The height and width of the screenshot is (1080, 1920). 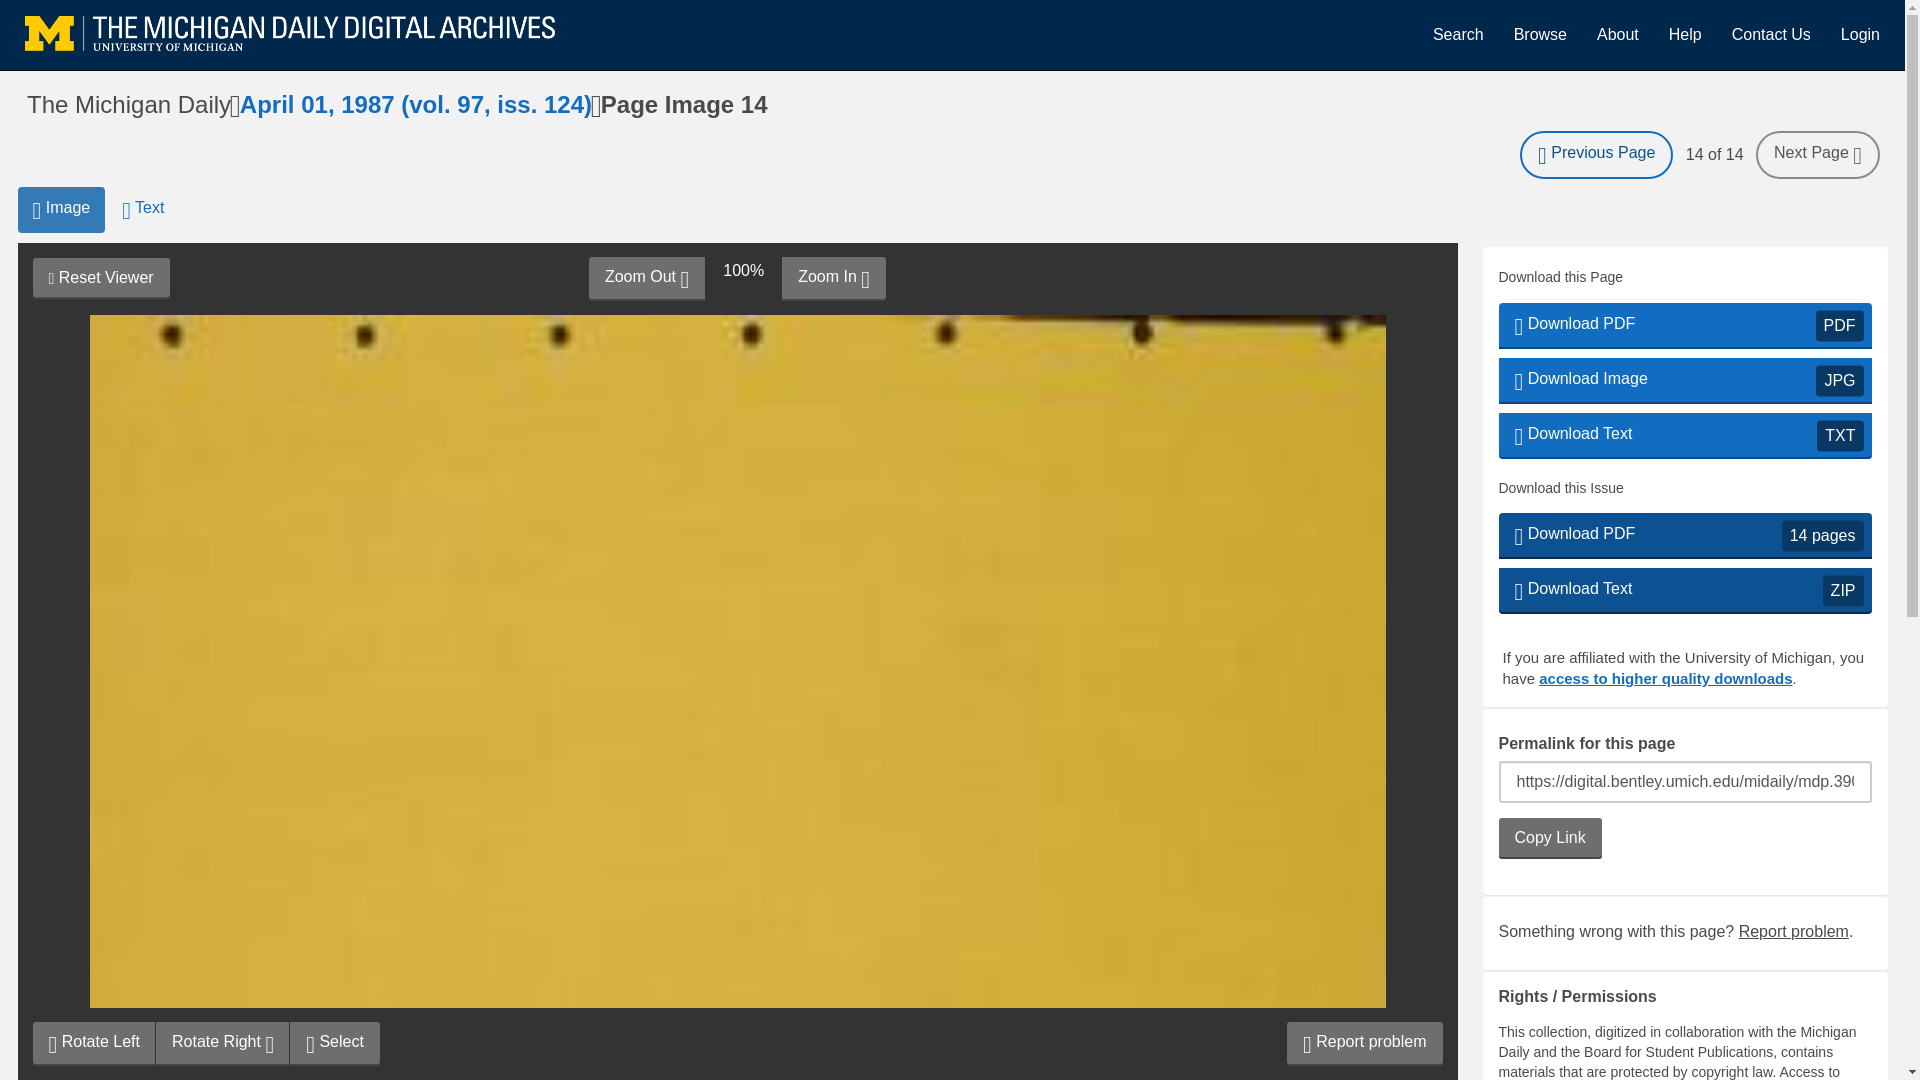 I want to click on Zoom Out, so click(x=100, y=278).